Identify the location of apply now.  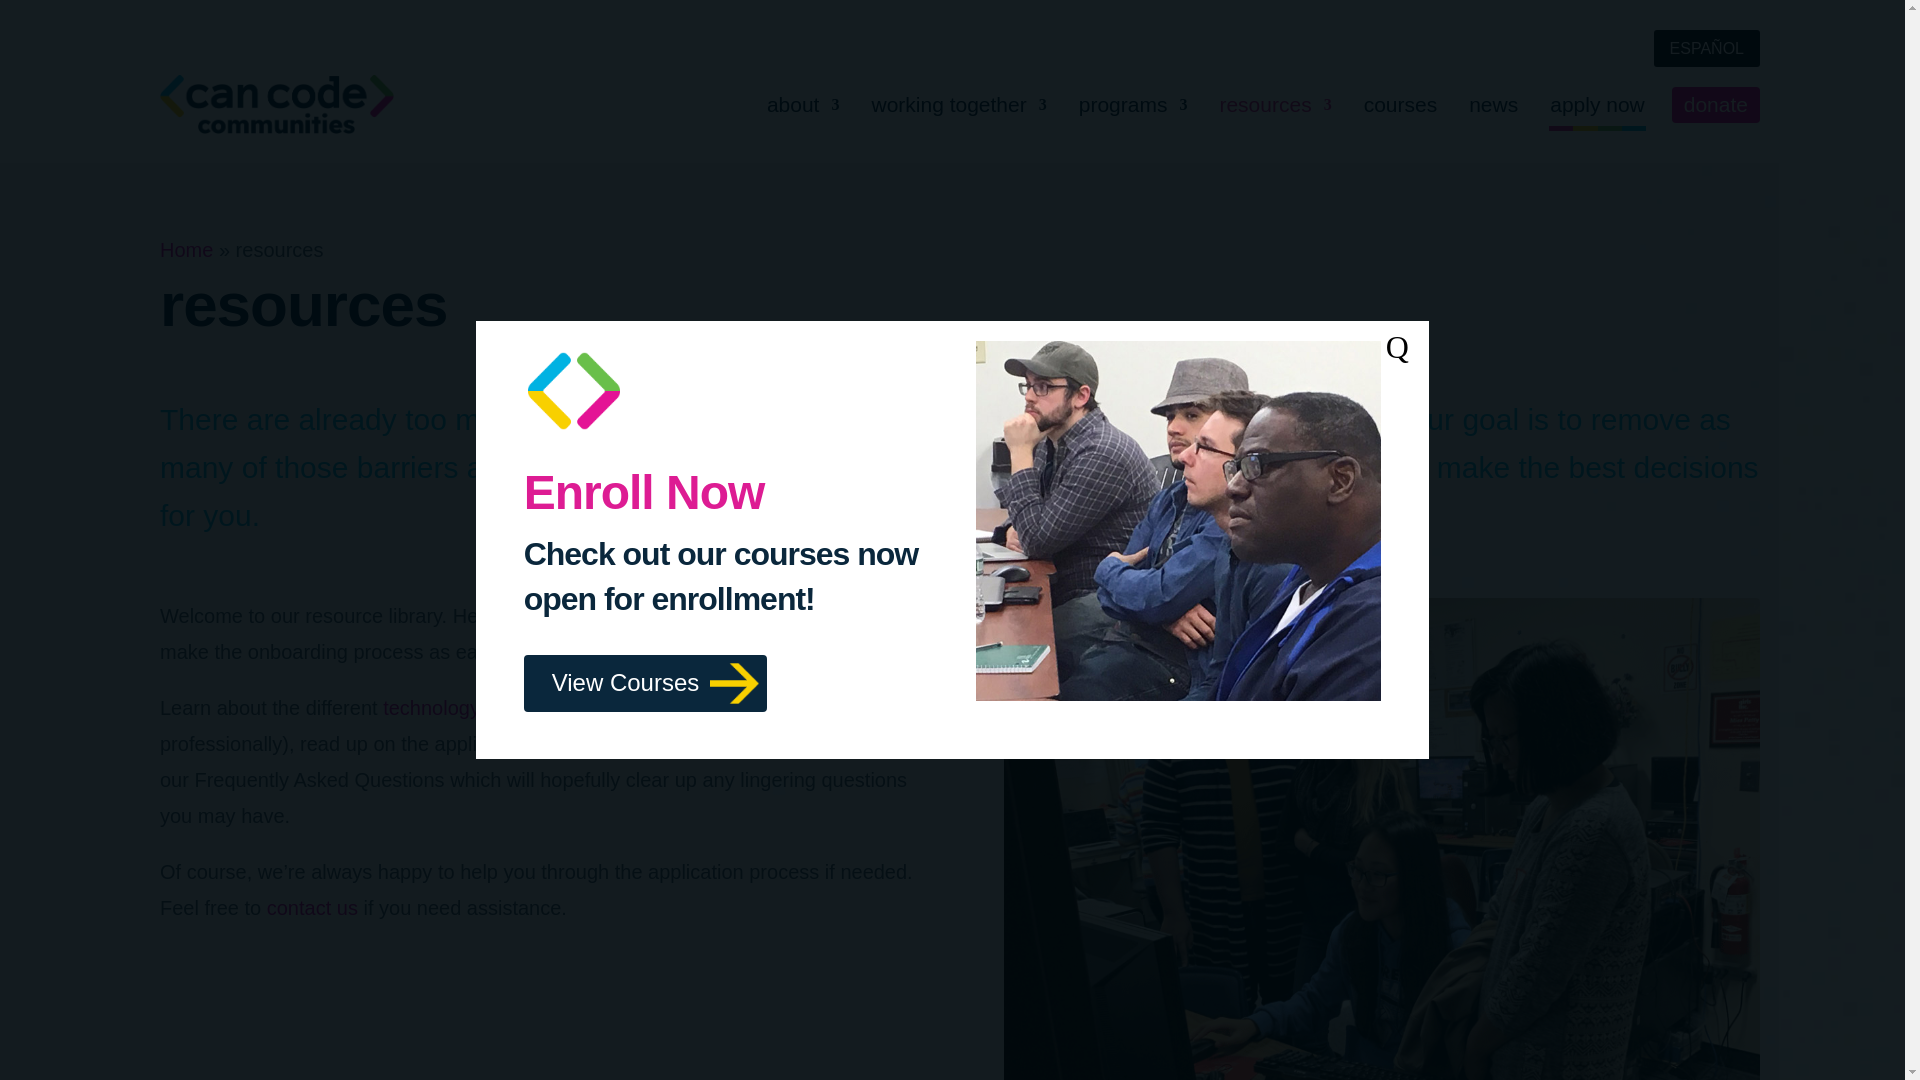
(1597, 104).